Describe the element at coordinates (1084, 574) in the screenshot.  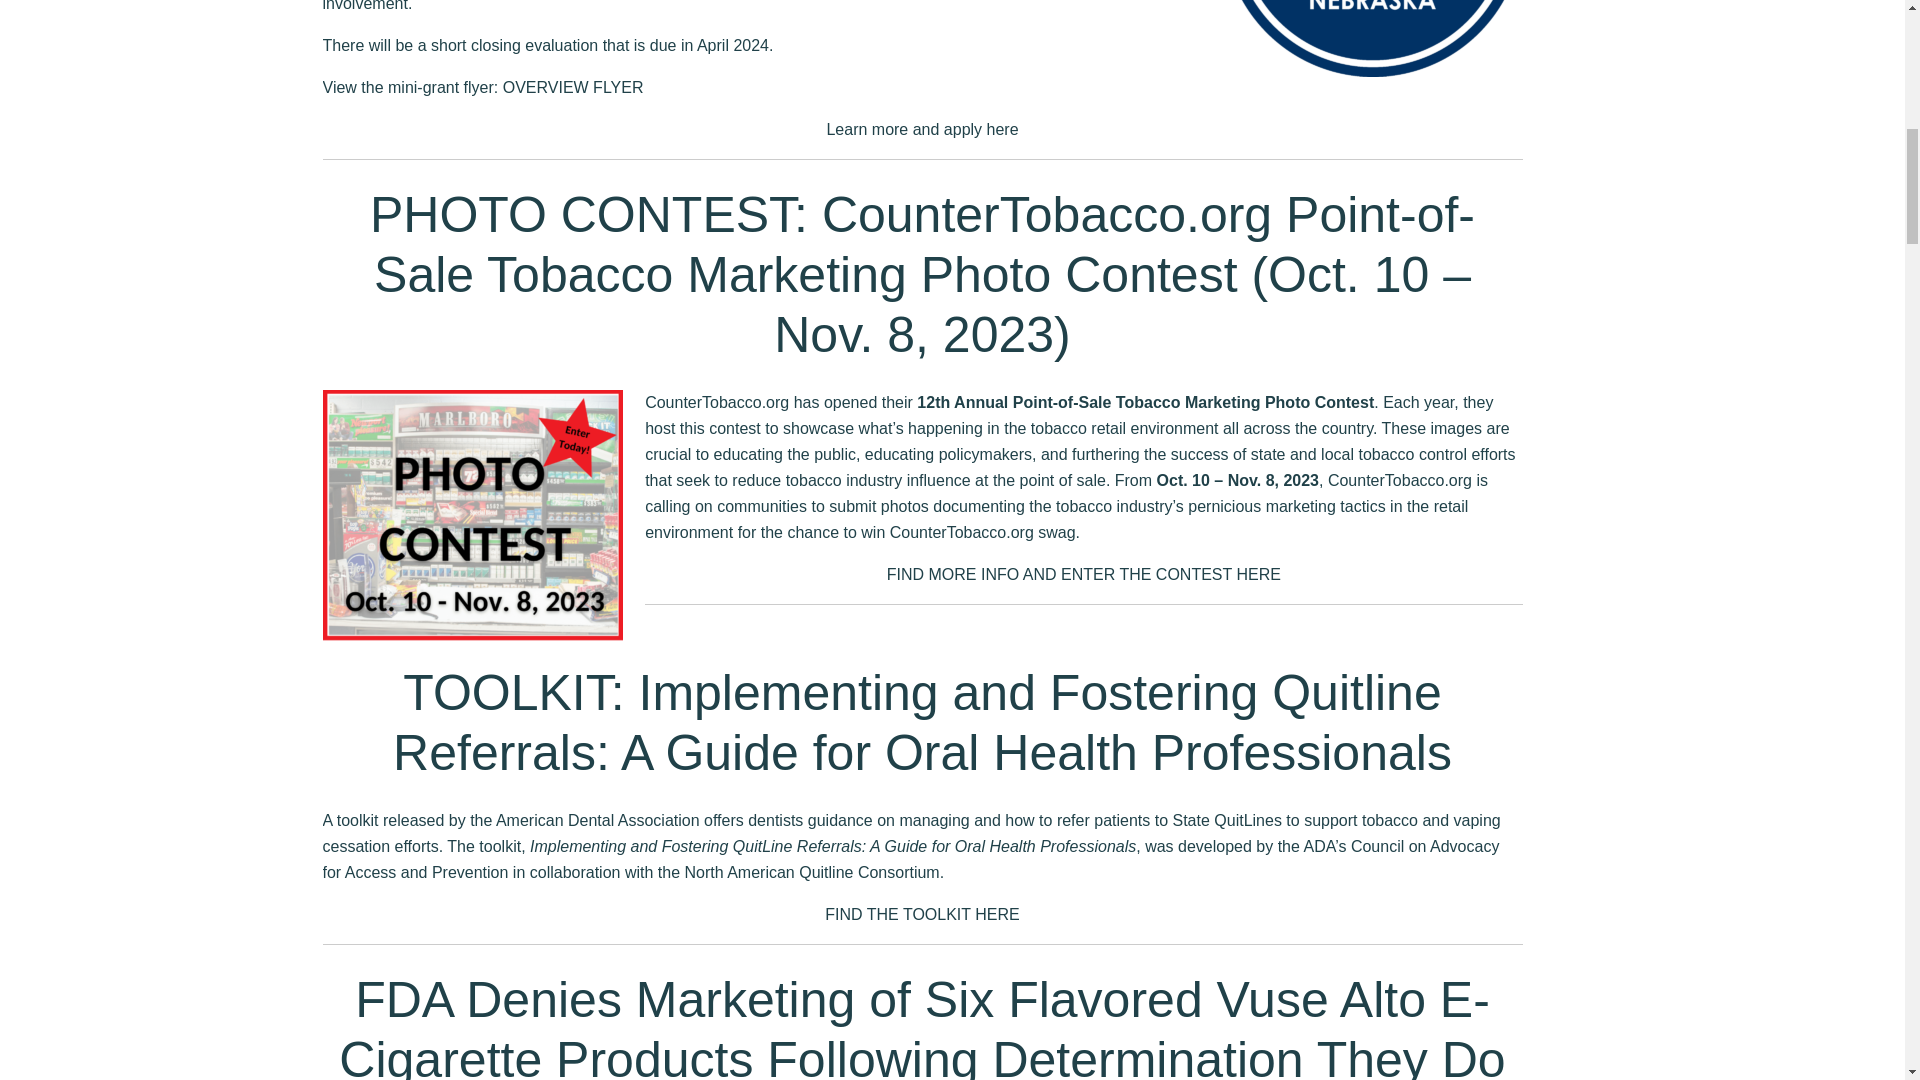
I see `FIND MORE INFO AND ENTER THE CONTEST HERE` at that location.